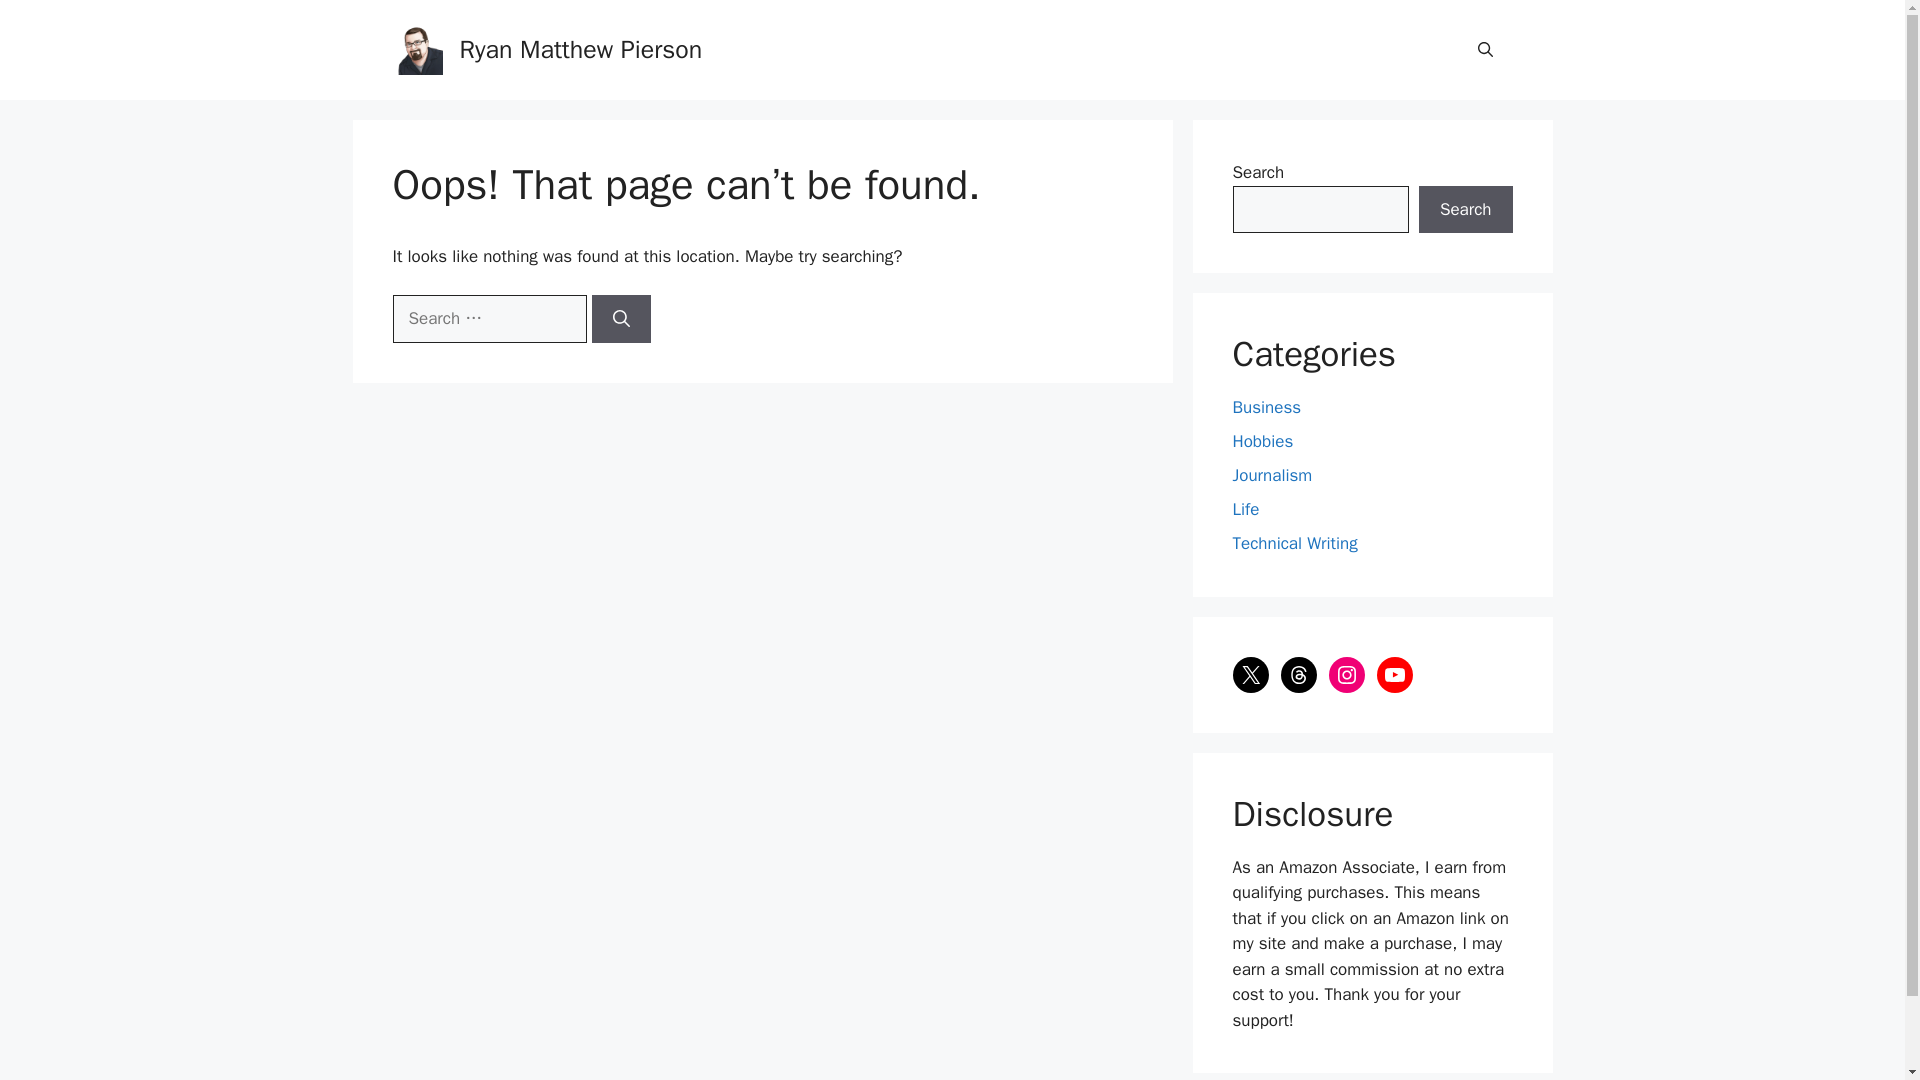 This screenshot has height=1080, width=1920. What do you see at coordinates (581, 48) in the screenshot?
I see `Ryan Matthew Pierson` at bounding box center [581, 48].